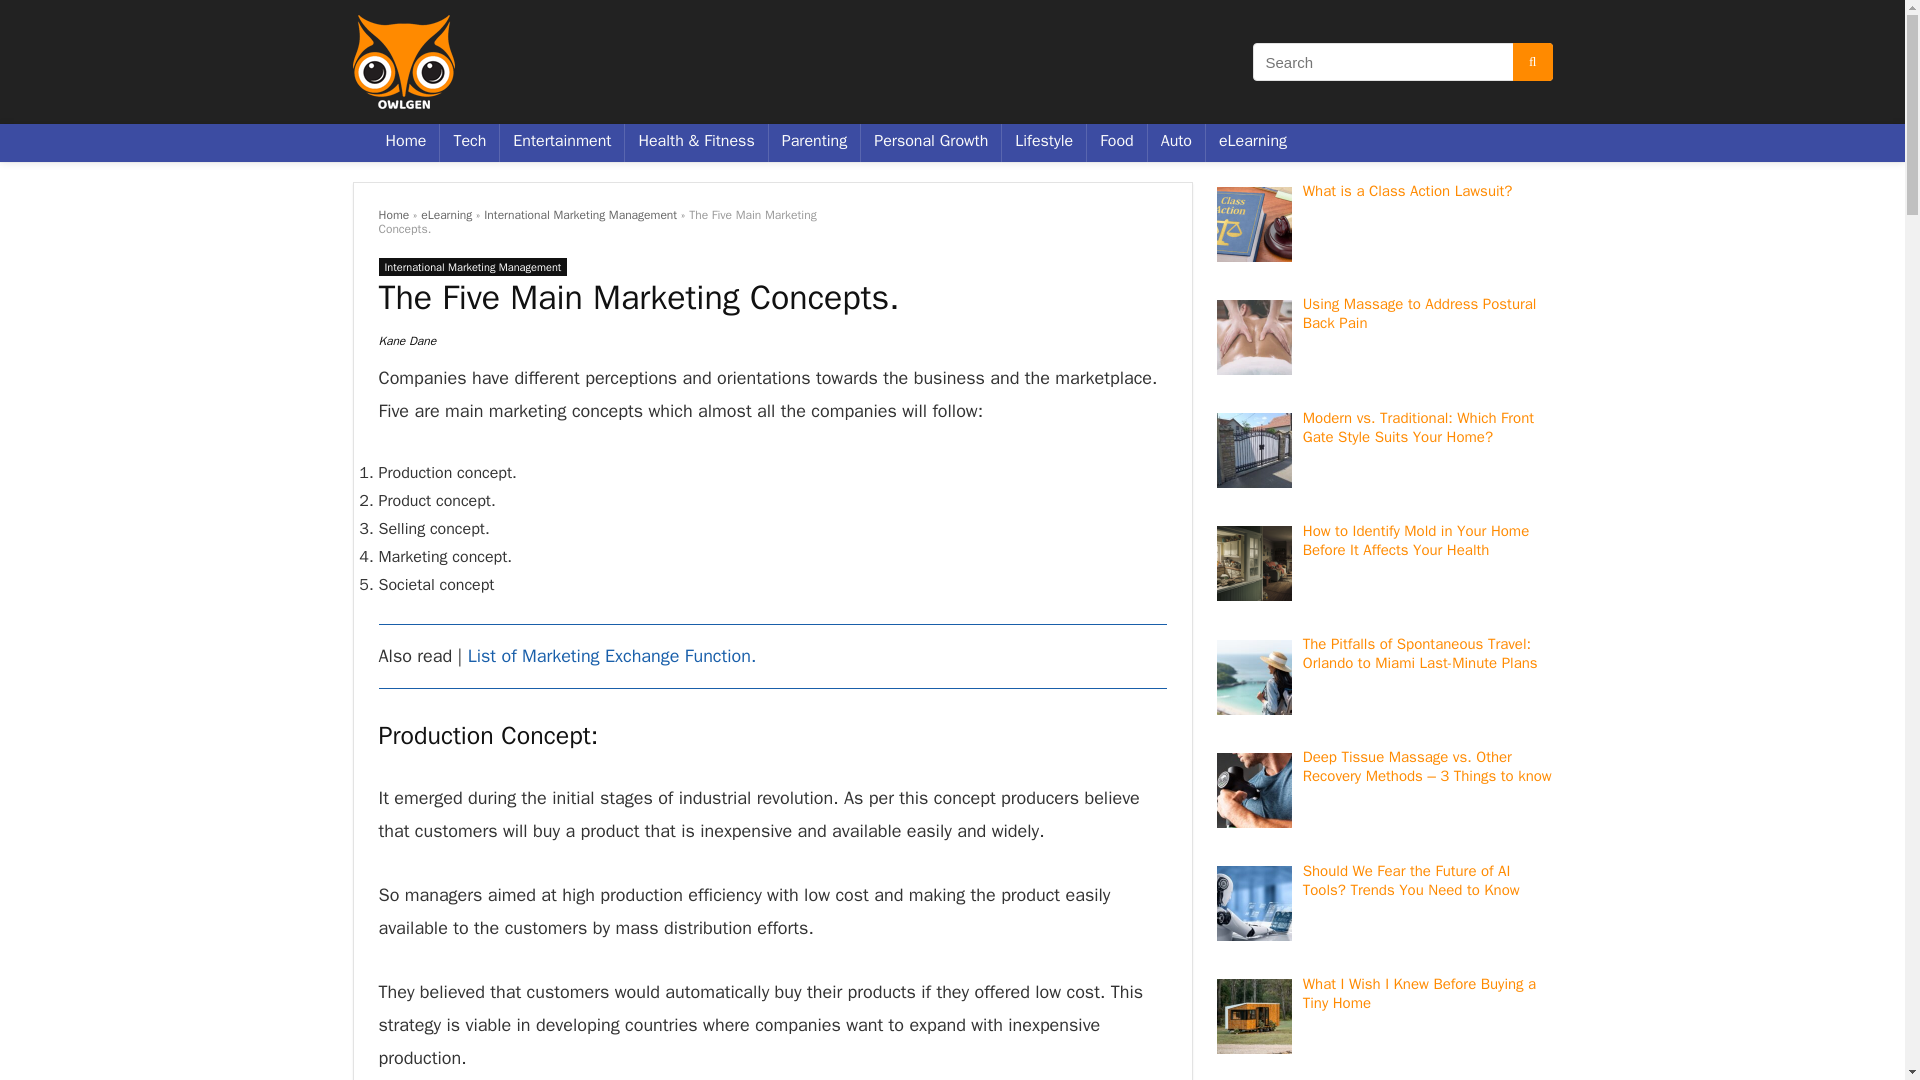 Image resolution: width=1920 pixels, height=1080 pixels. What do you see at coordinates (1044, 143) in the screenshot?
I see `Lifestyle` at bounding box center [1044, 143].